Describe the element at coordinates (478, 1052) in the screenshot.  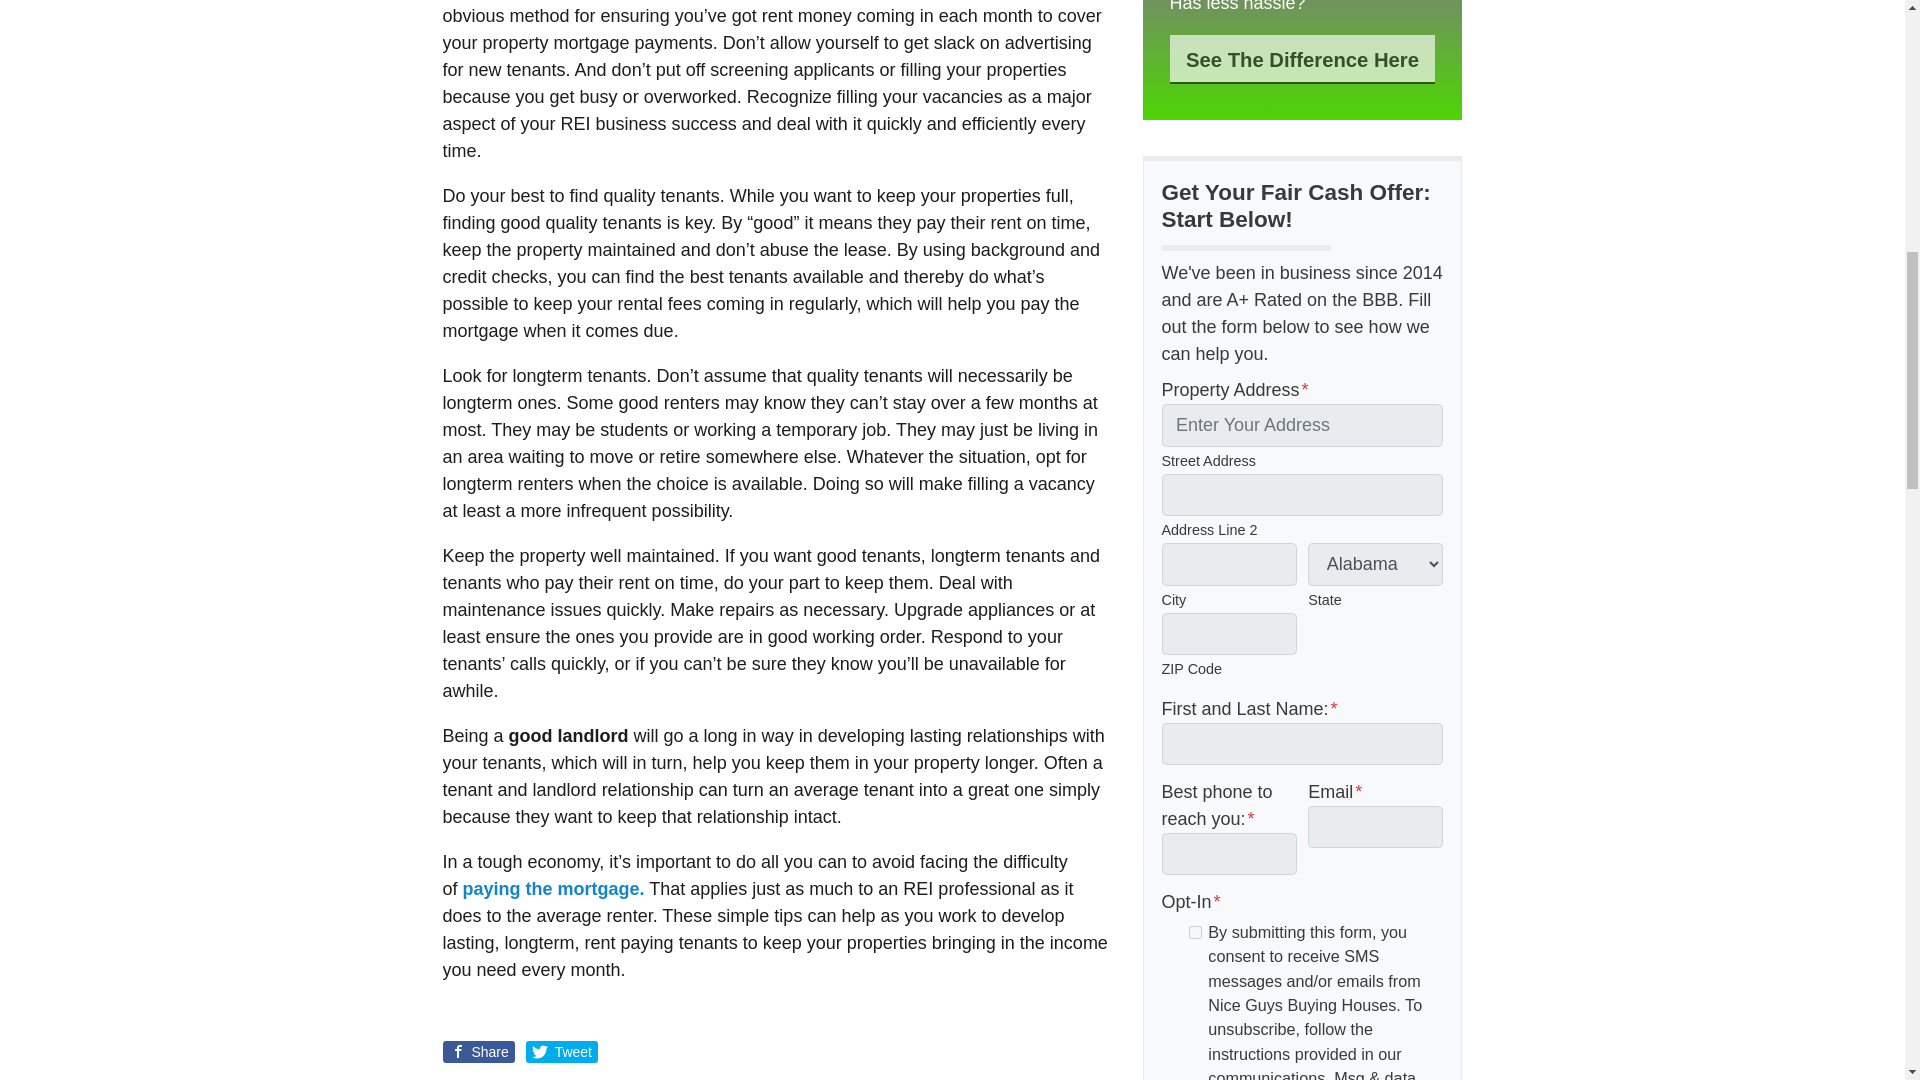
I see `Share` at that location.